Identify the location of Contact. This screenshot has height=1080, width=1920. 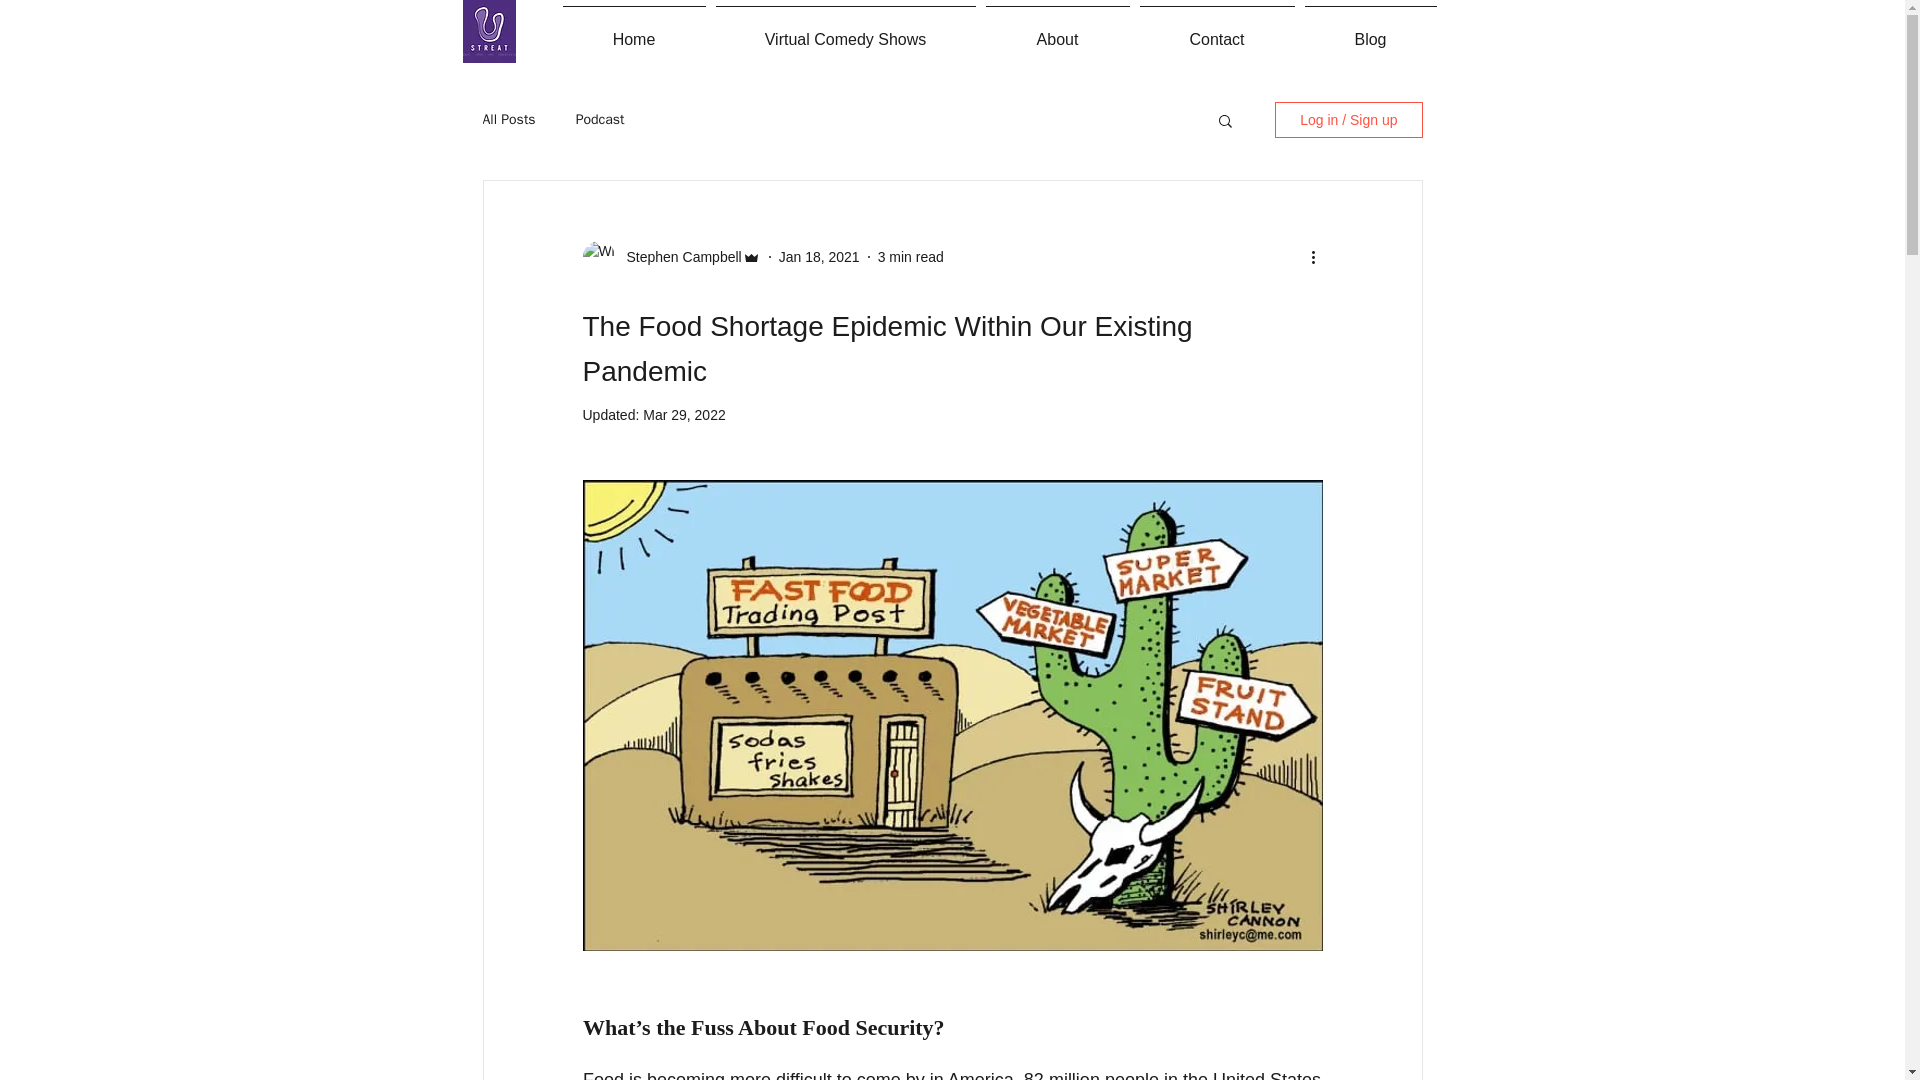
(1216, 31).